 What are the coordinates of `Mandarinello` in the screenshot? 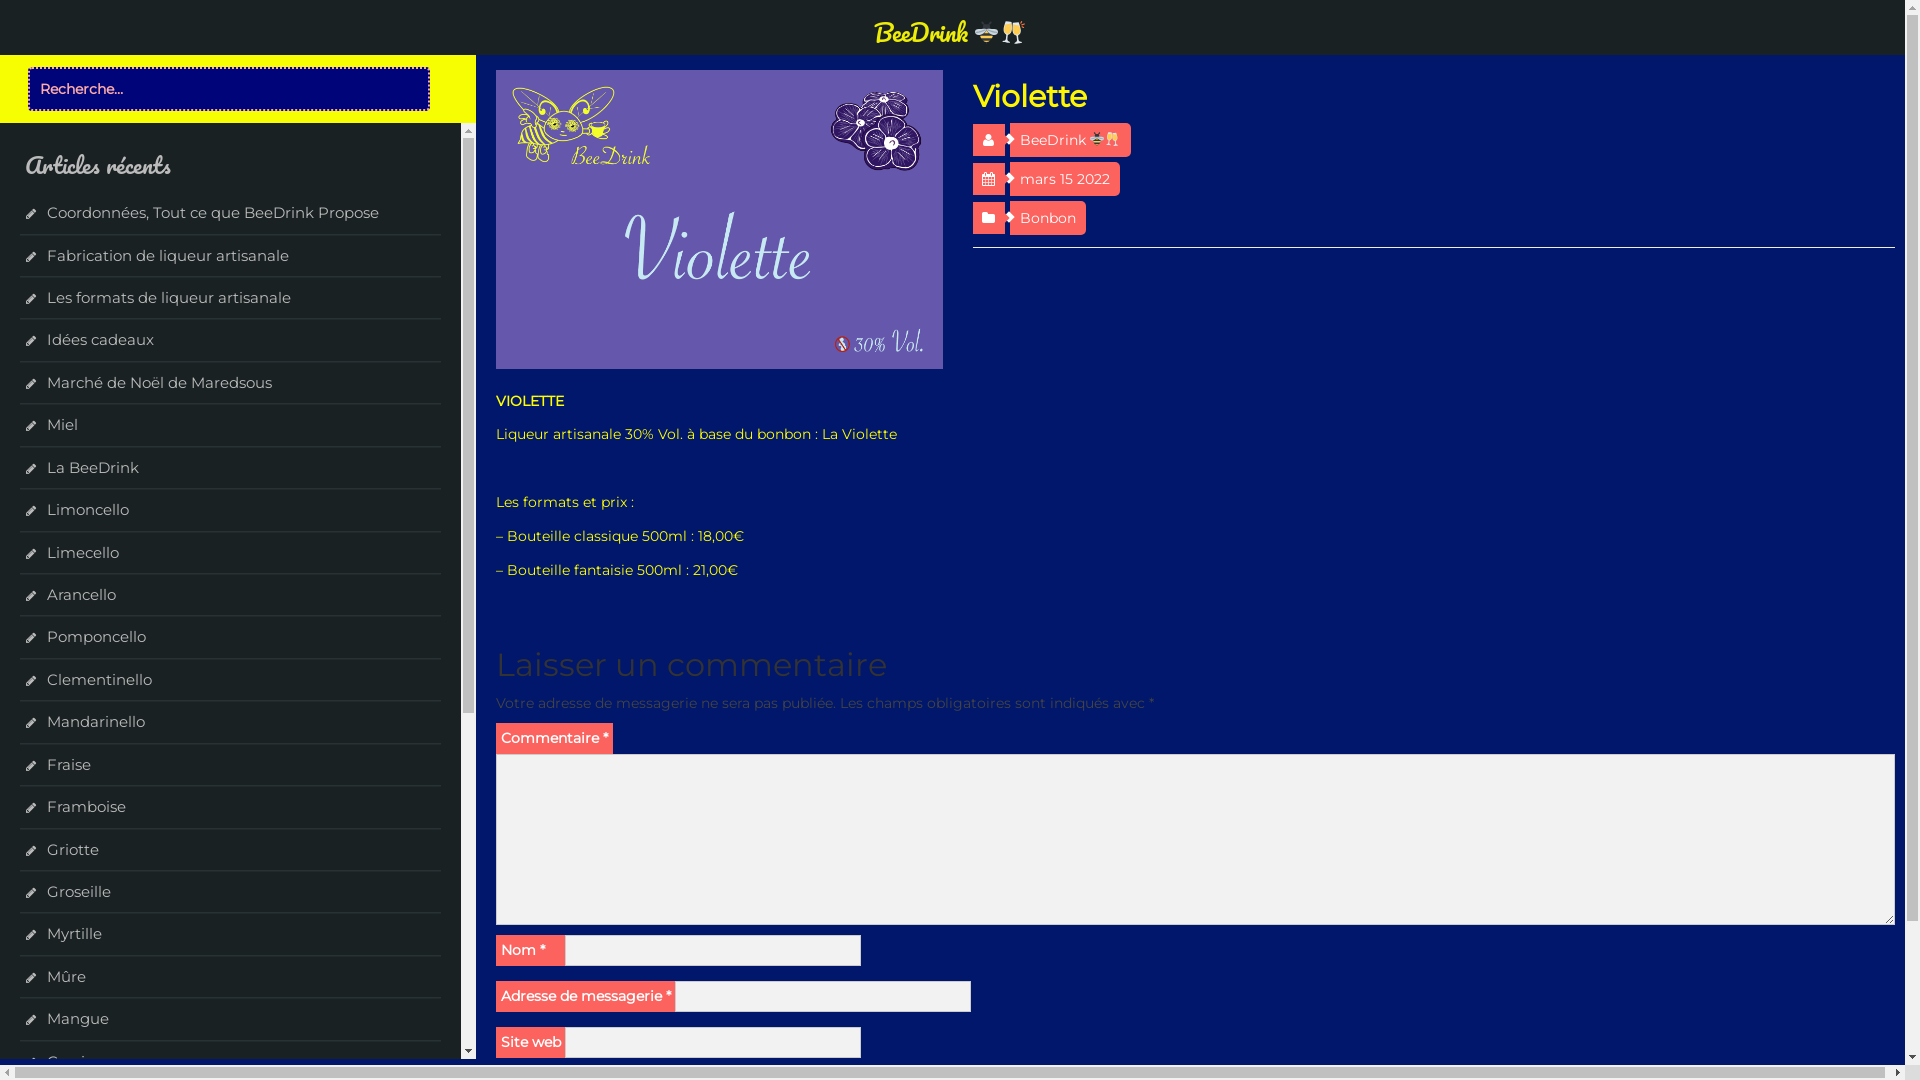 It's located at (96, 722).